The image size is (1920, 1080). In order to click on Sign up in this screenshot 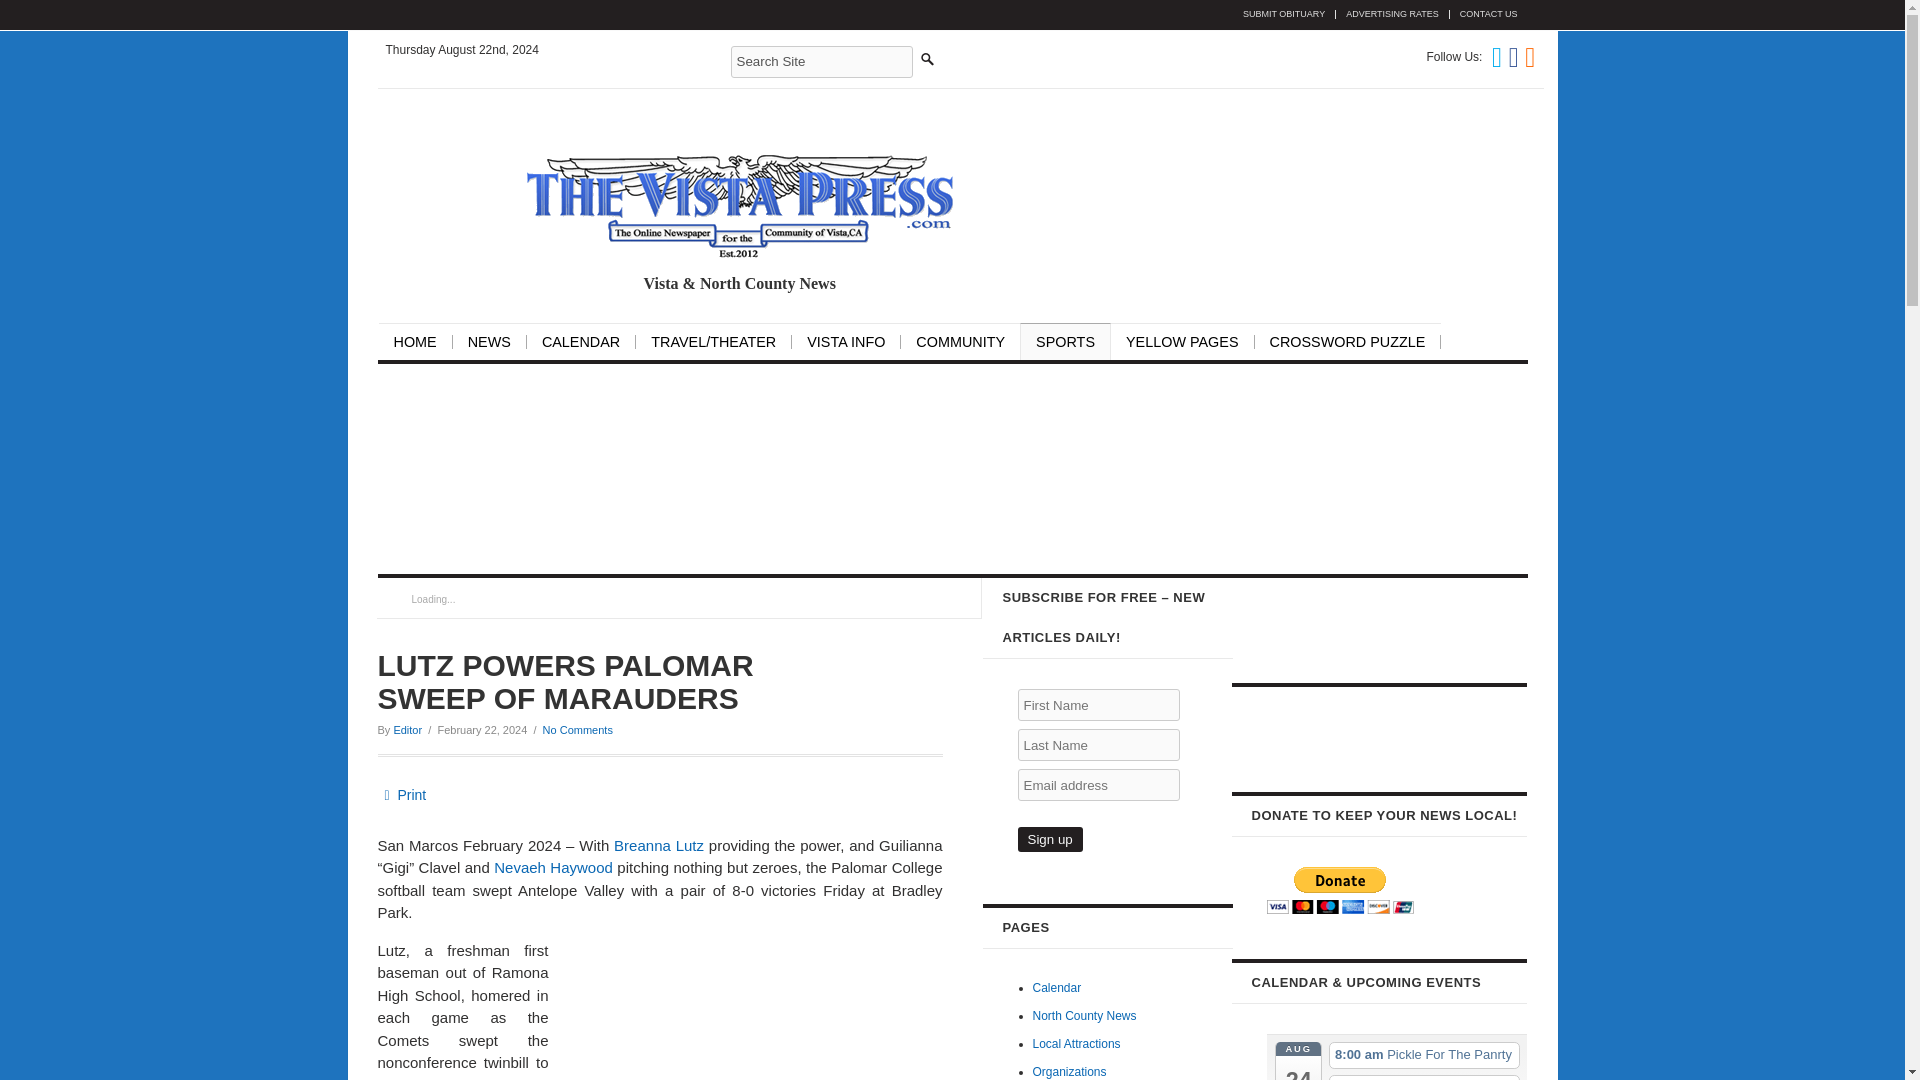, I will do `click(1050, 840)`.